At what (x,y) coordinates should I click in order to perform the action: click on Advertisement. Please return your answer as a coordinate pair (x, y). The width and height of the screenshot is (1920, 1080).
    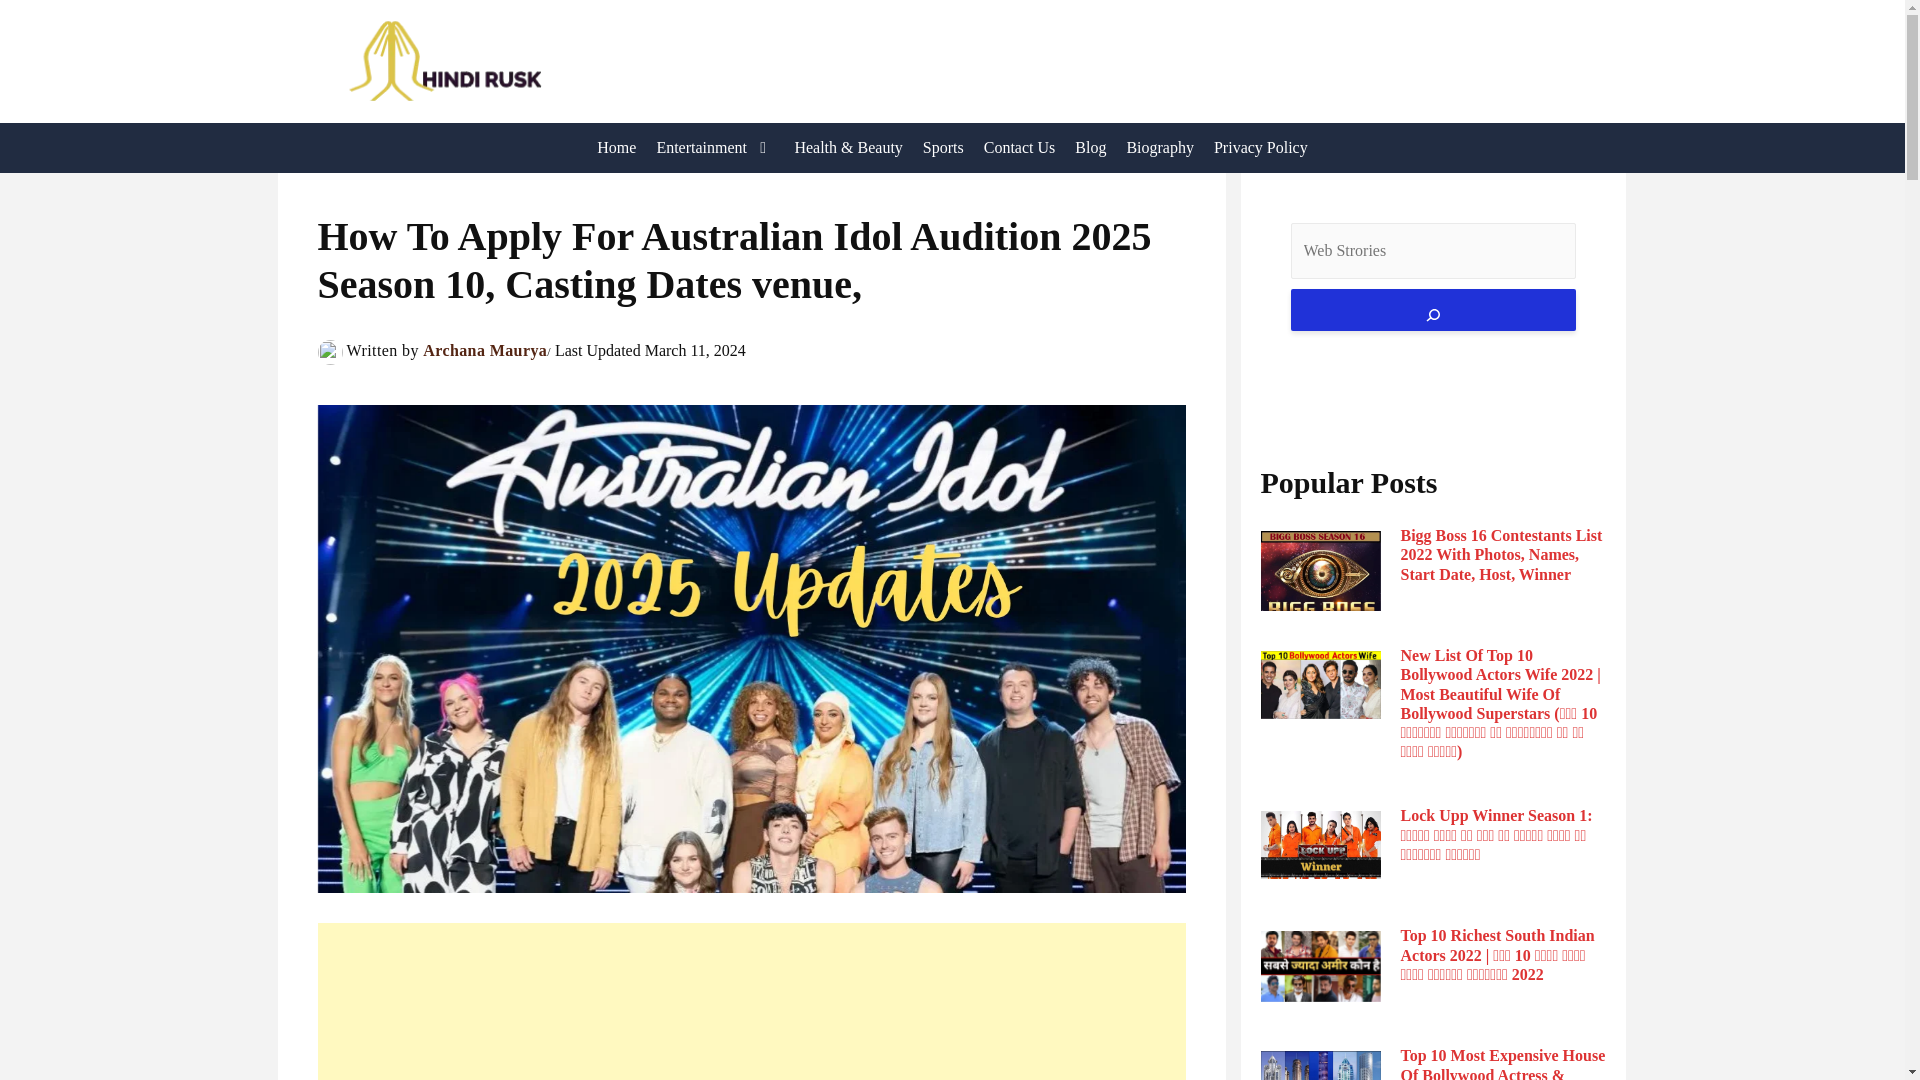
    Looking at the image, I should click on (752, 1002).